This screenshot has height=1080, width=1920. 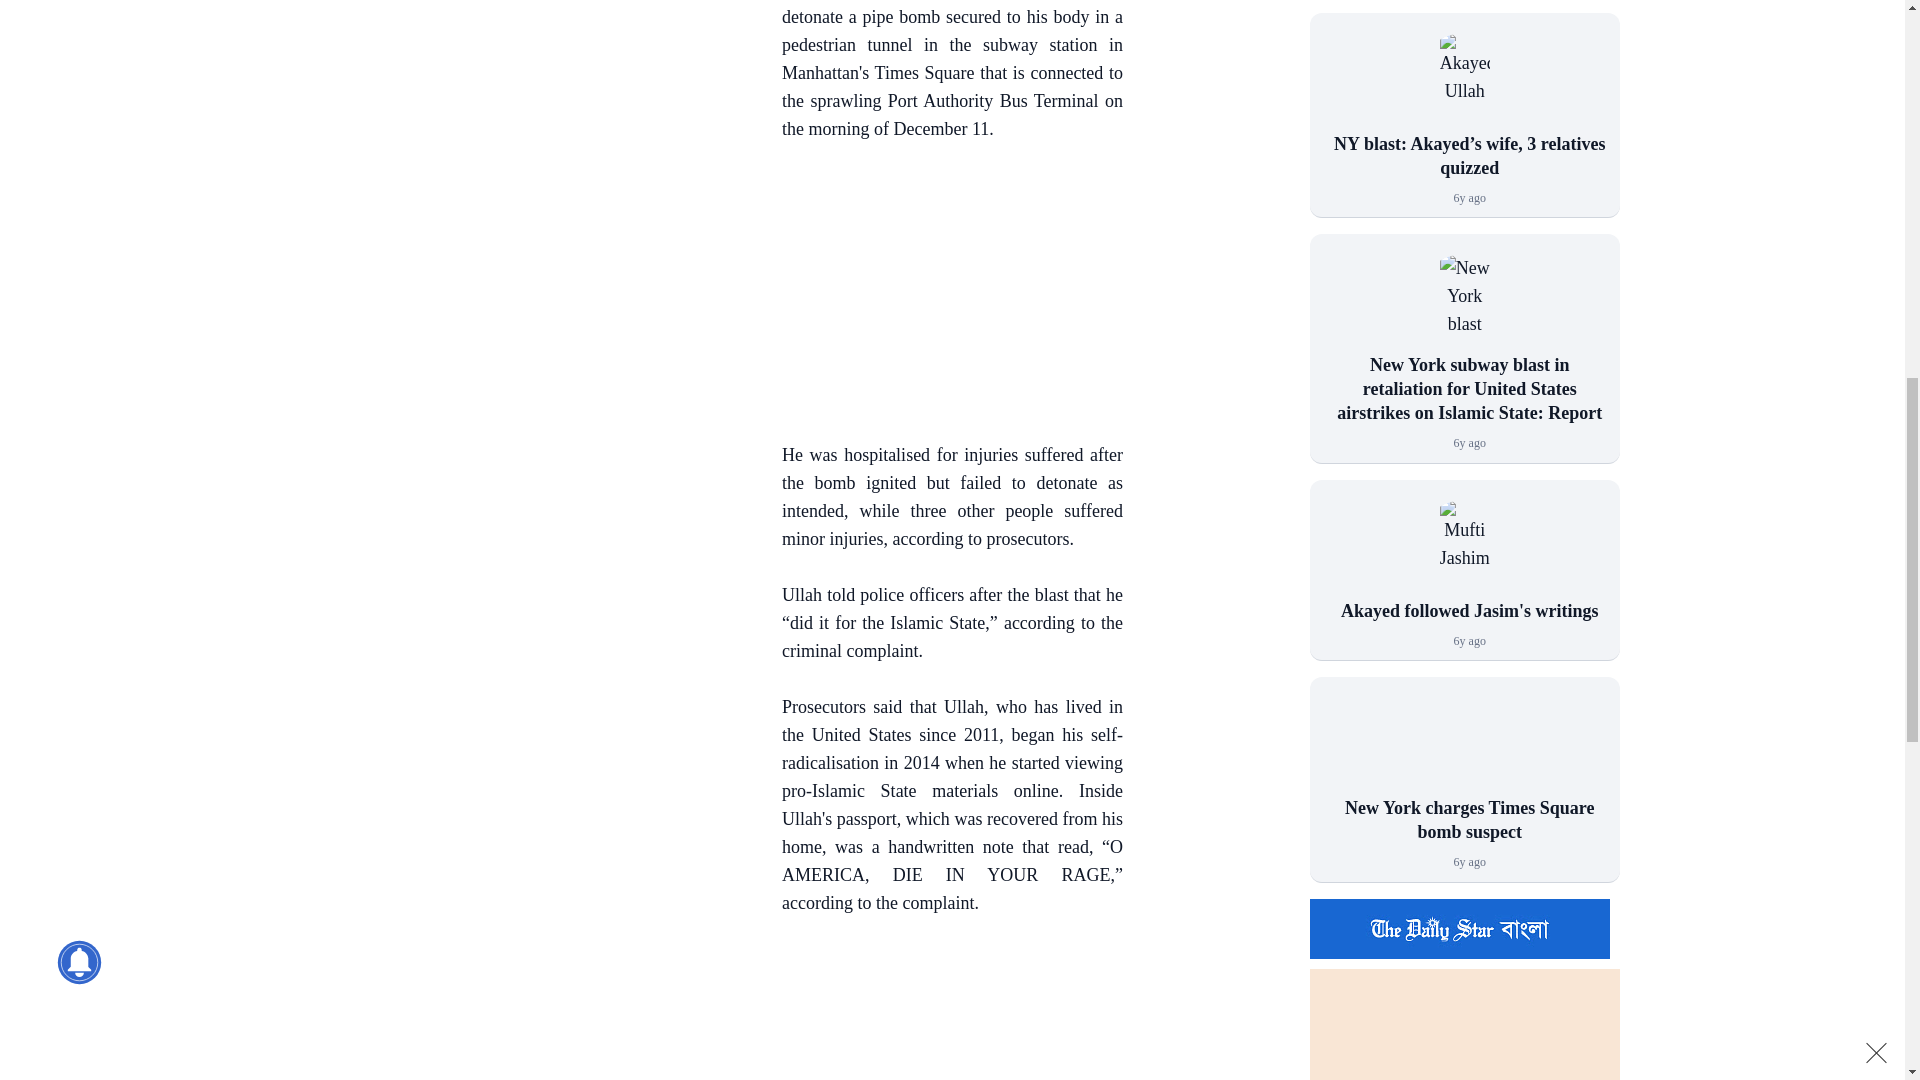 I want to click on 3rd party ad content, so click(x=439, y=178).